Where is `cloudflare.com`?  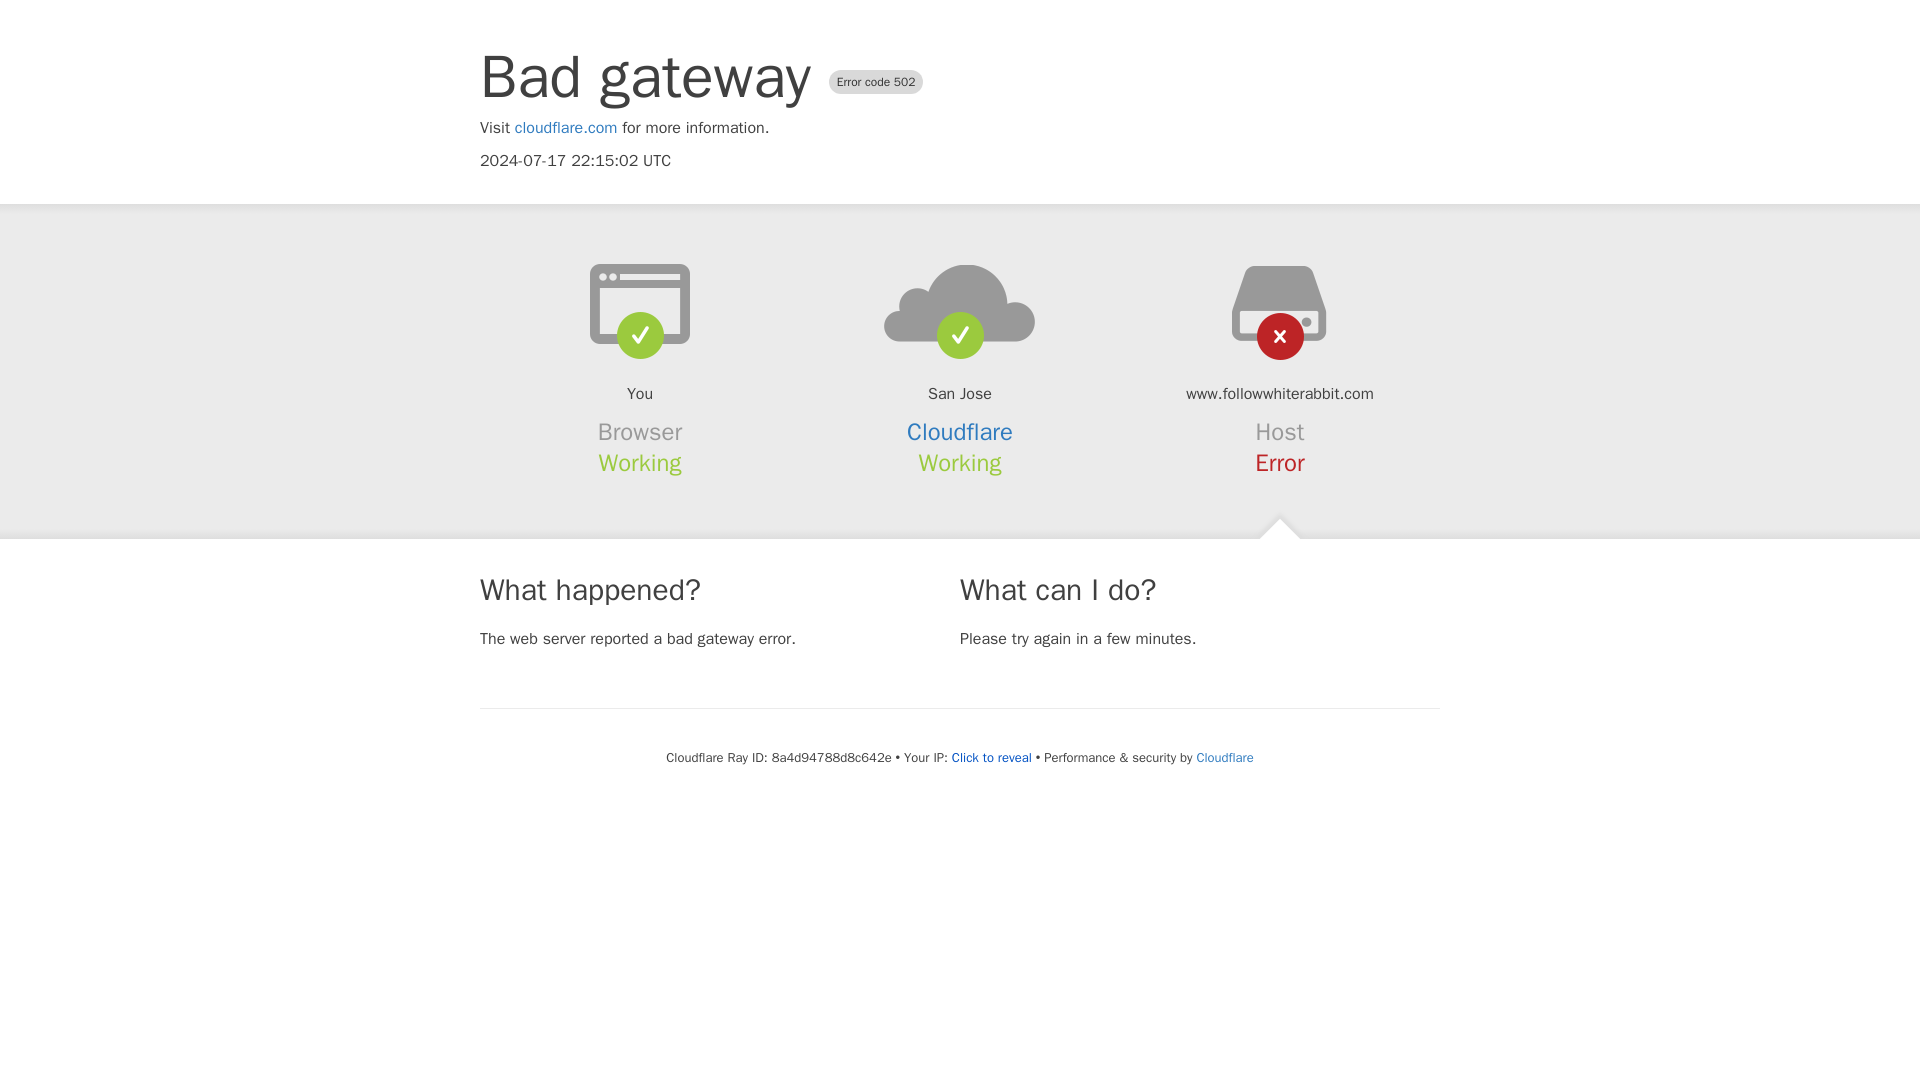
cloudflare.com is located at coordinates (566, 128).